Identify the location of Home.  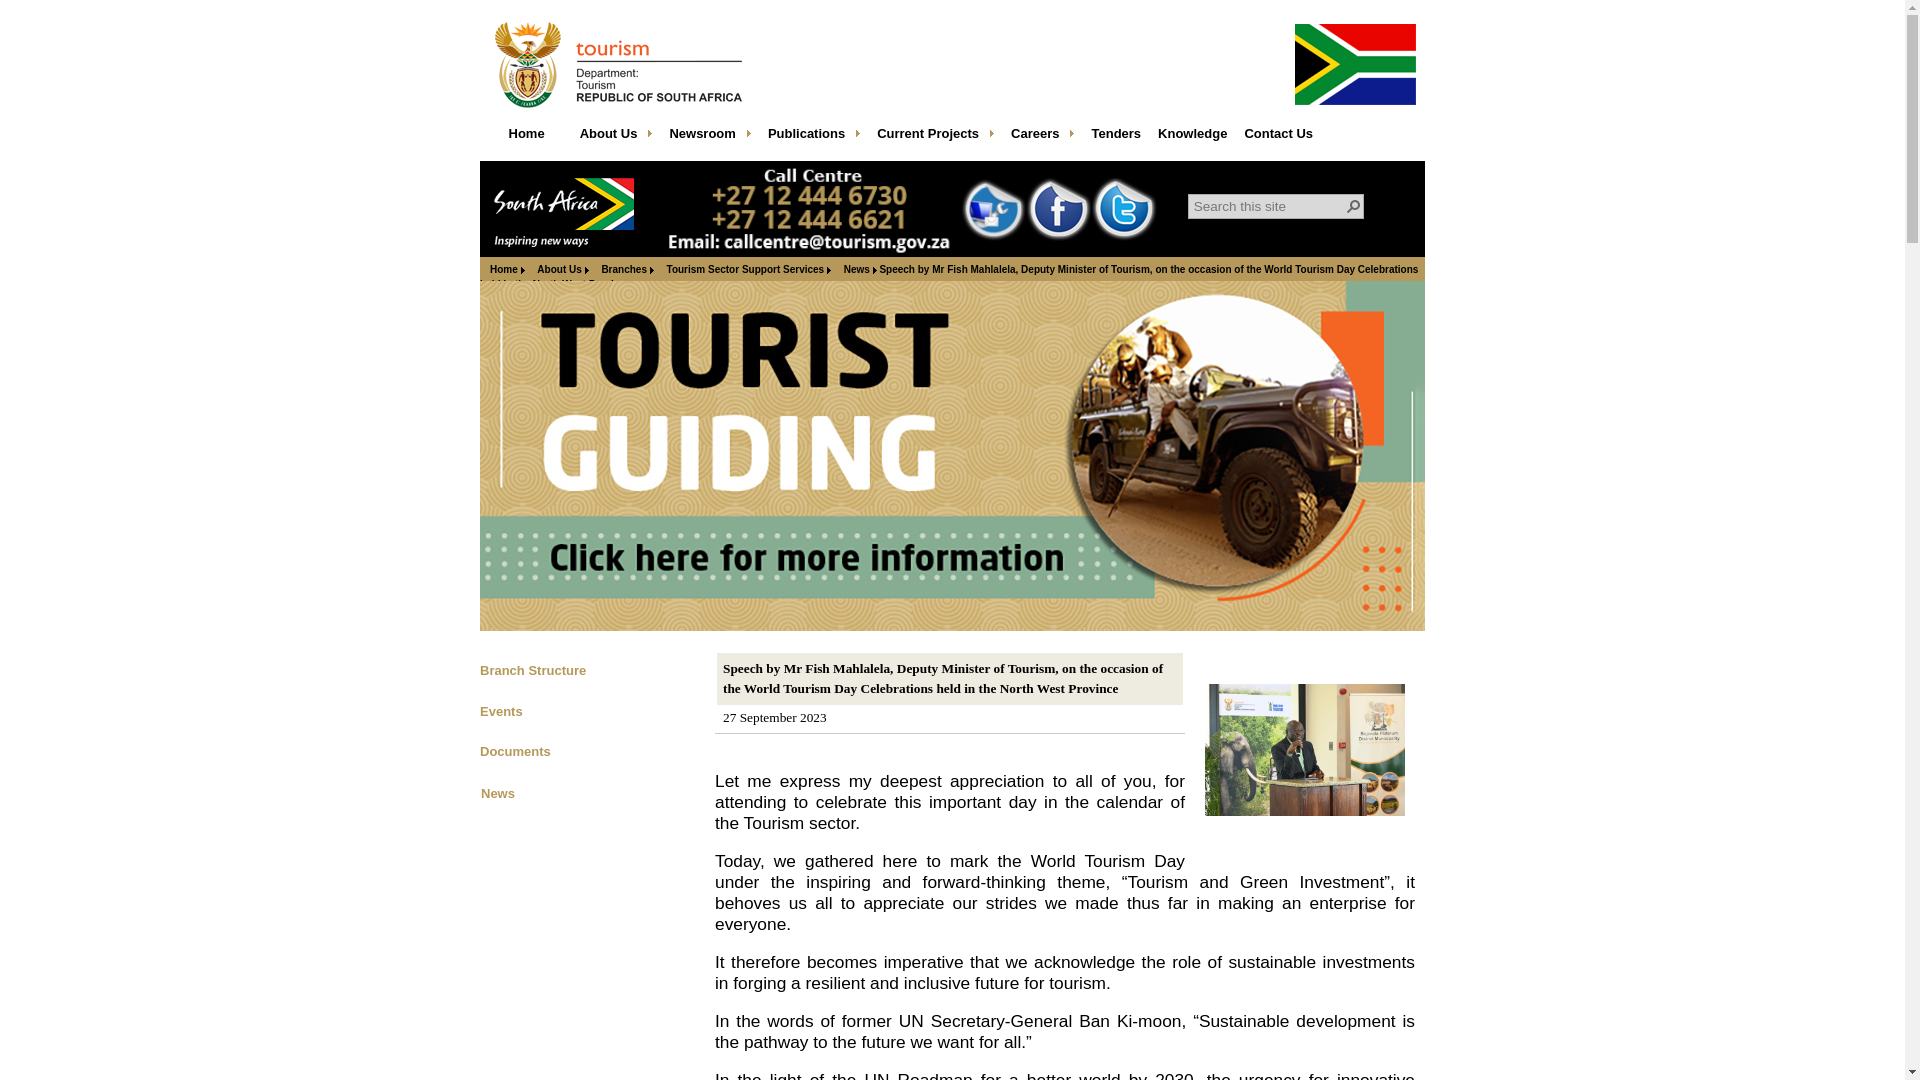
(526, 139).